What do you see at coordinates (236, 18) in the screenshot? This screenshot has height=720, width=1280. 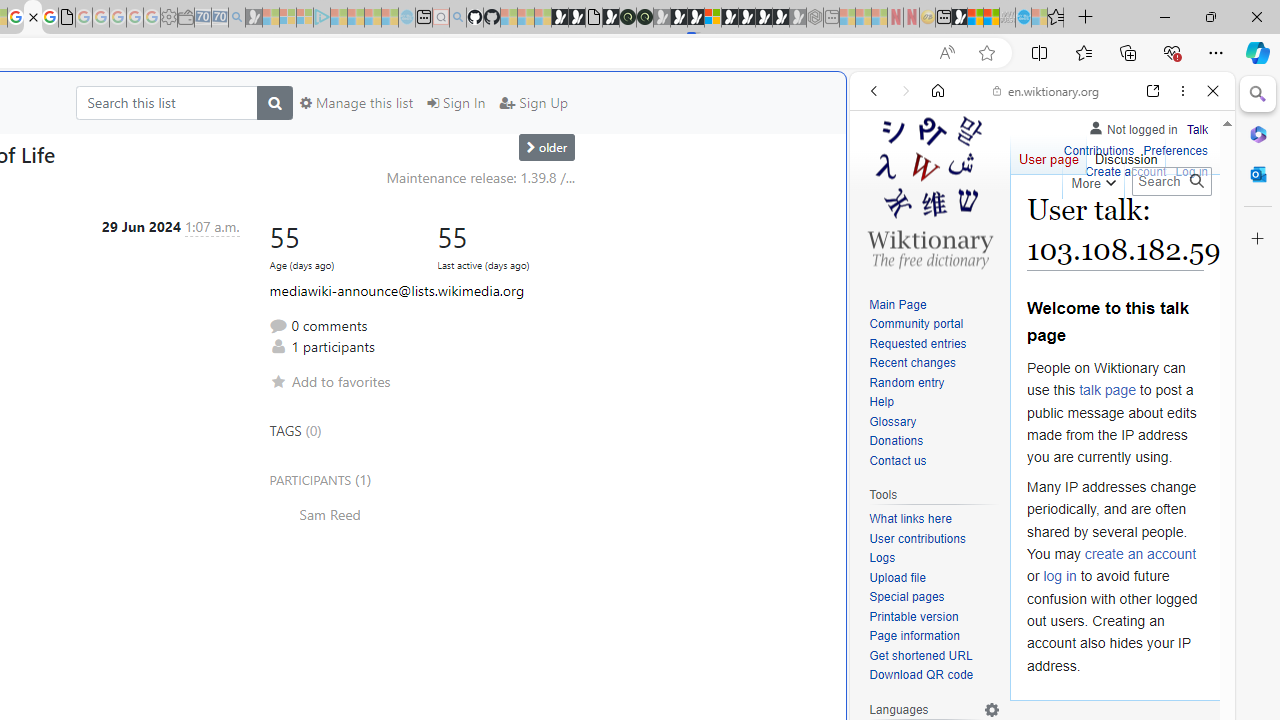 I see `Bing Real Estate - Home sales and rental listings - Sleeping` at bounding box center [236, 18].